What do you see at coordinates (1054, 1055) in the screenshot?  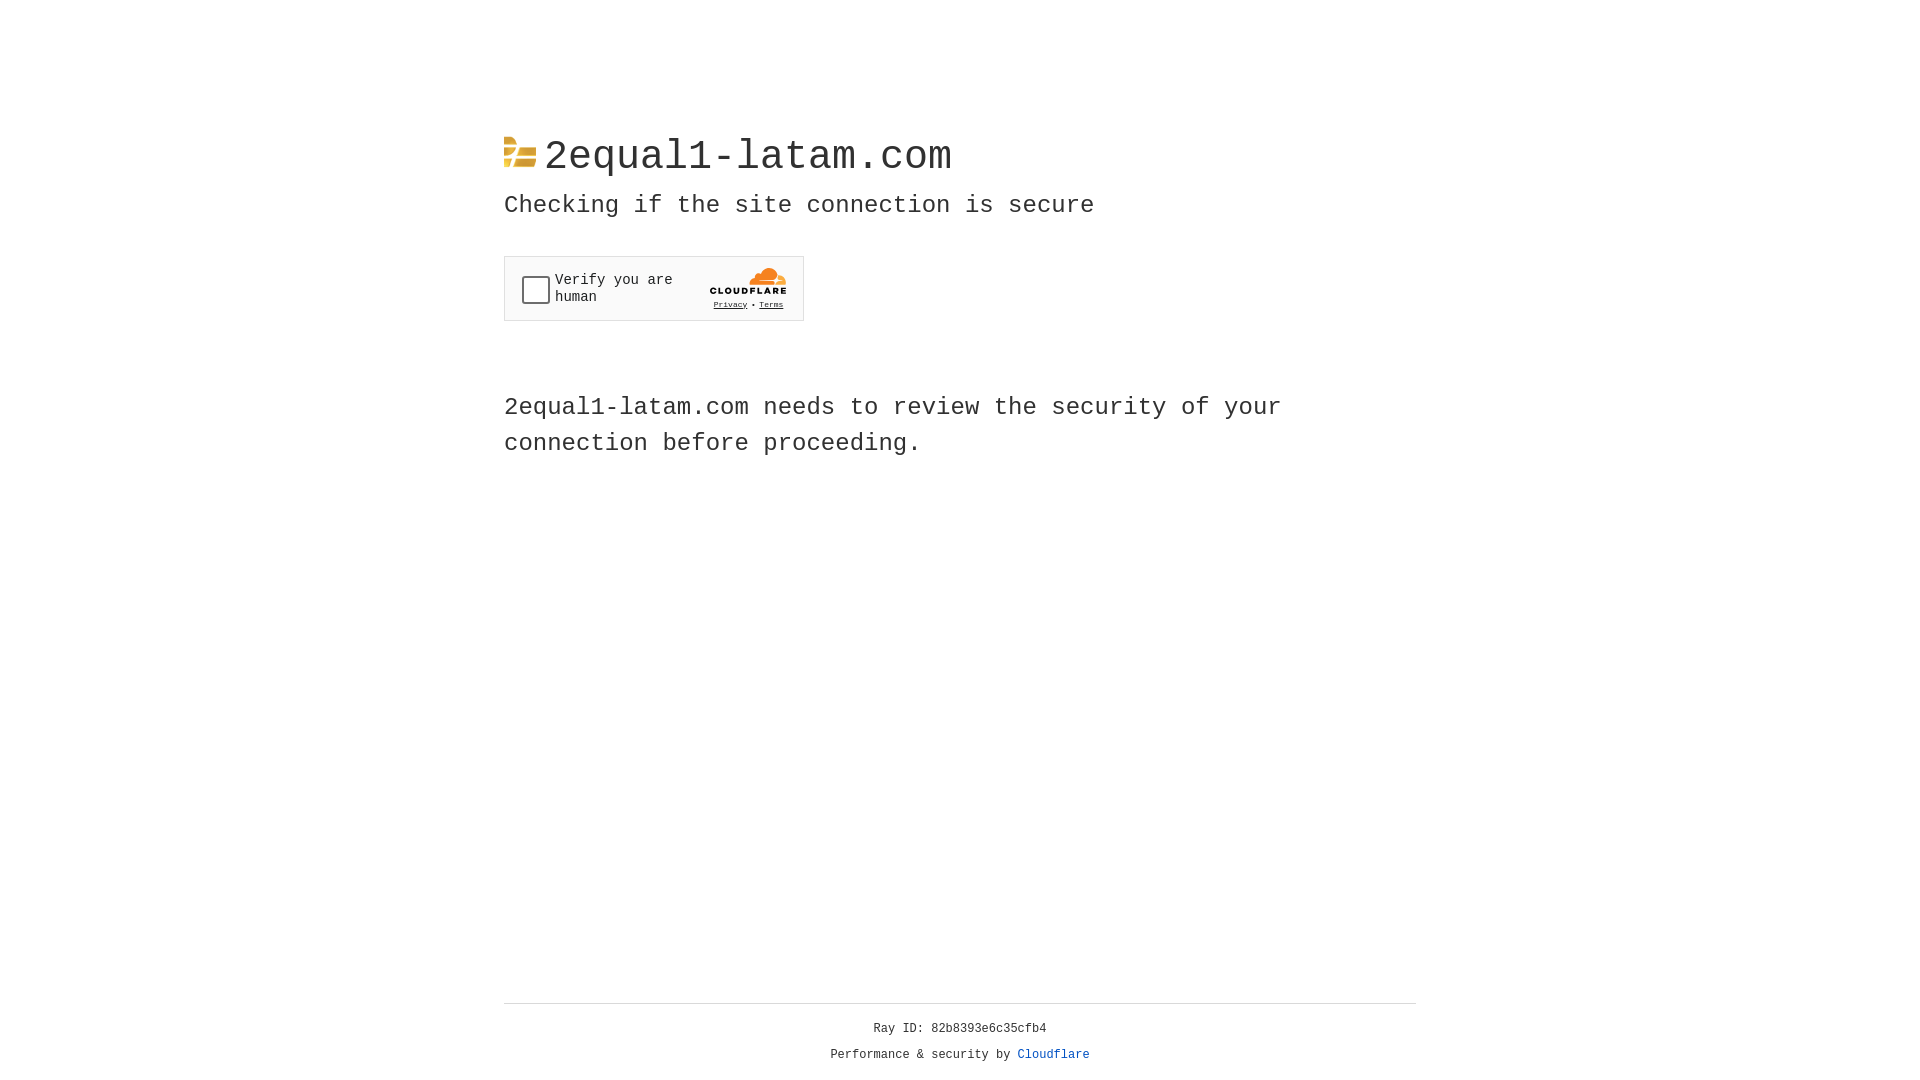 I see `Cloudflare` at bounding box center [1054, 1055].